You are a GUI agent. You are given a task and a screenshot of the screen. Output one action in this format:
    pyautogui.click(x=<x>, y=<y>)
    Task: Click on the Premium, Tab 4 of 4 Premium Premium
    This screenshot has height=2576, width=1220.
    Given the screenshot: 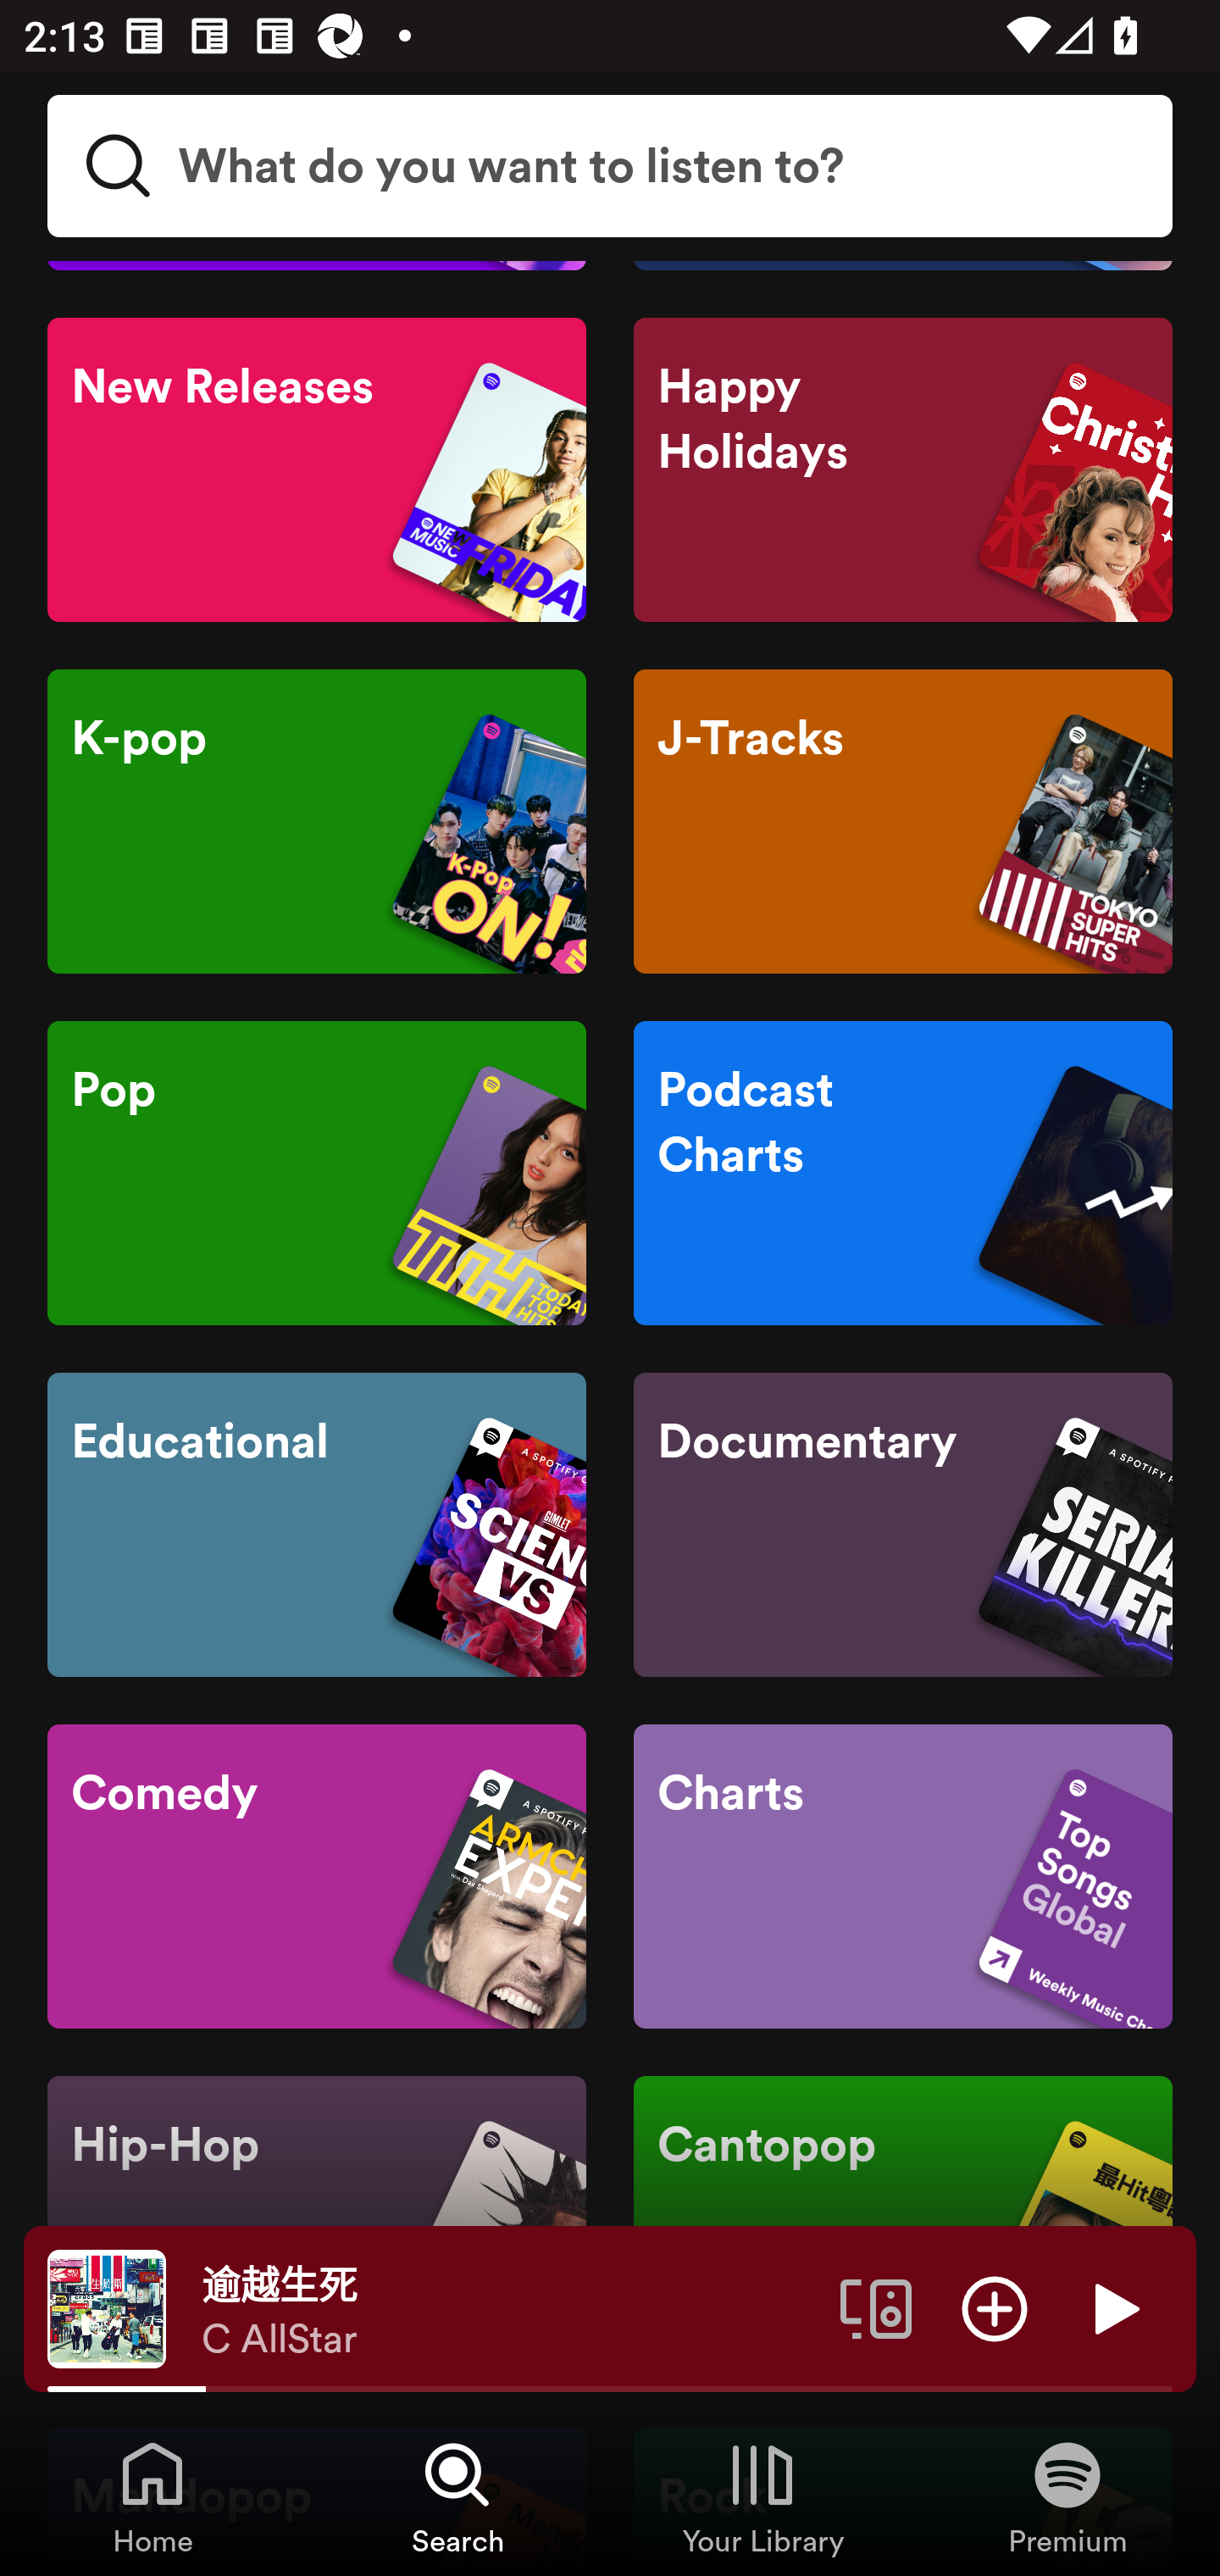 What is the action you would take?
    pyautogui.click(x=1067, y=2496)
    